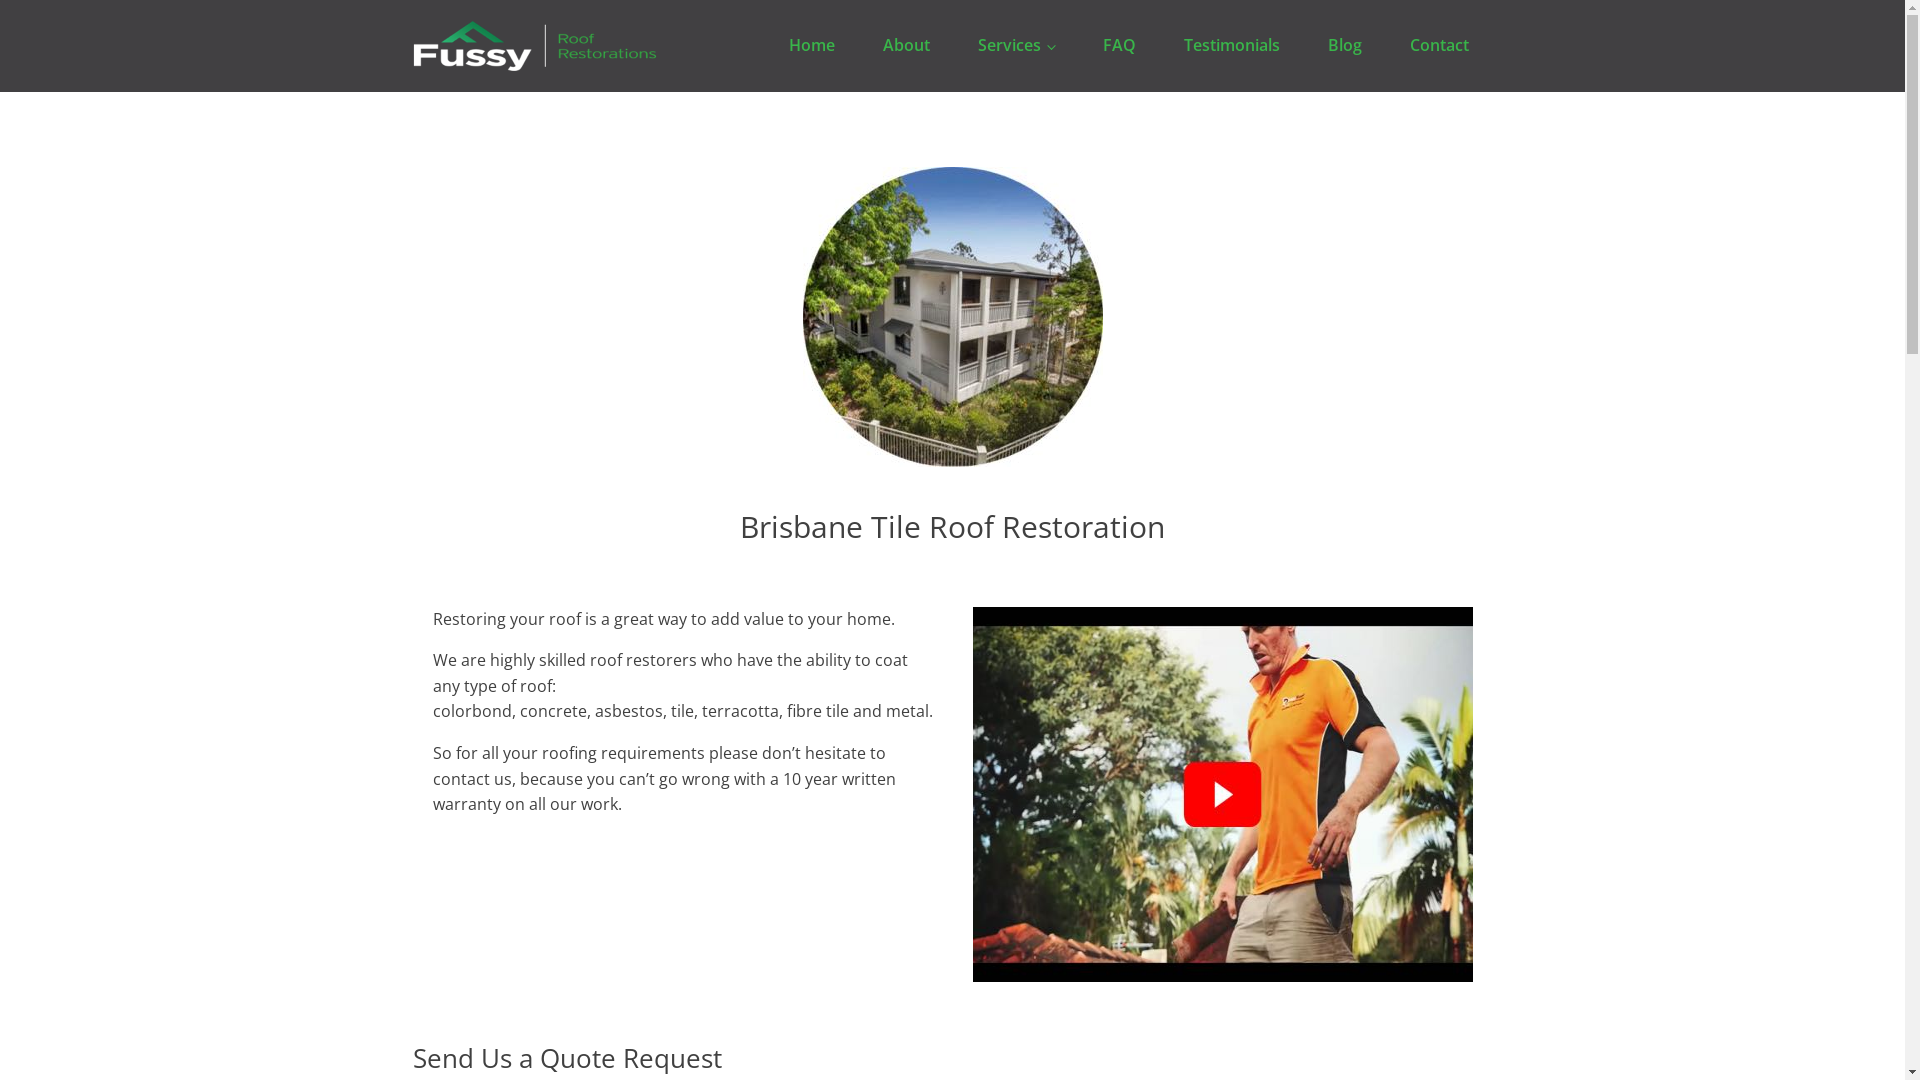  What do you see at coordinates (1232, 46) in the screenshot?
I see `Testimonials` at bounding box center [1232, 46].